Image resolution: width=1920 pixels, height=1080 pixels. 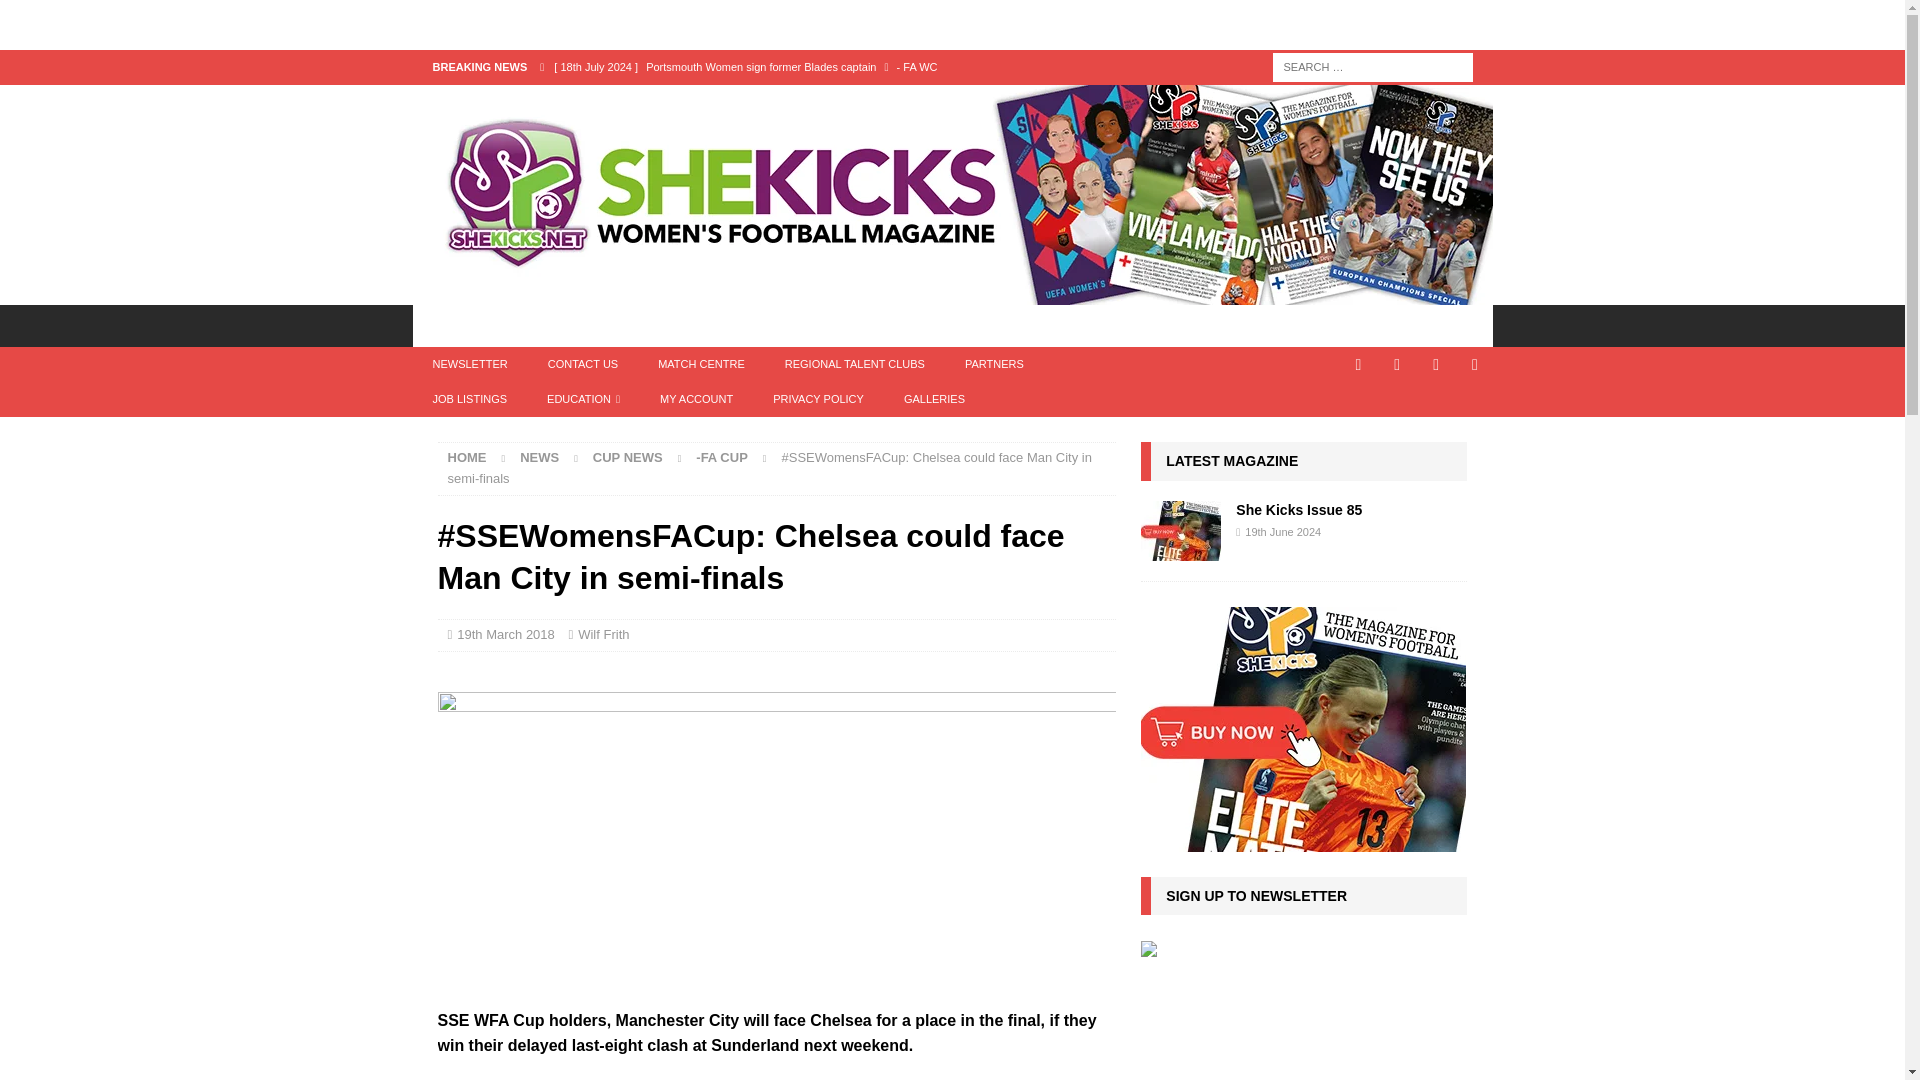 I want to click on Portsmouth Women sign former Blades captain, so click(x=828, y=66).